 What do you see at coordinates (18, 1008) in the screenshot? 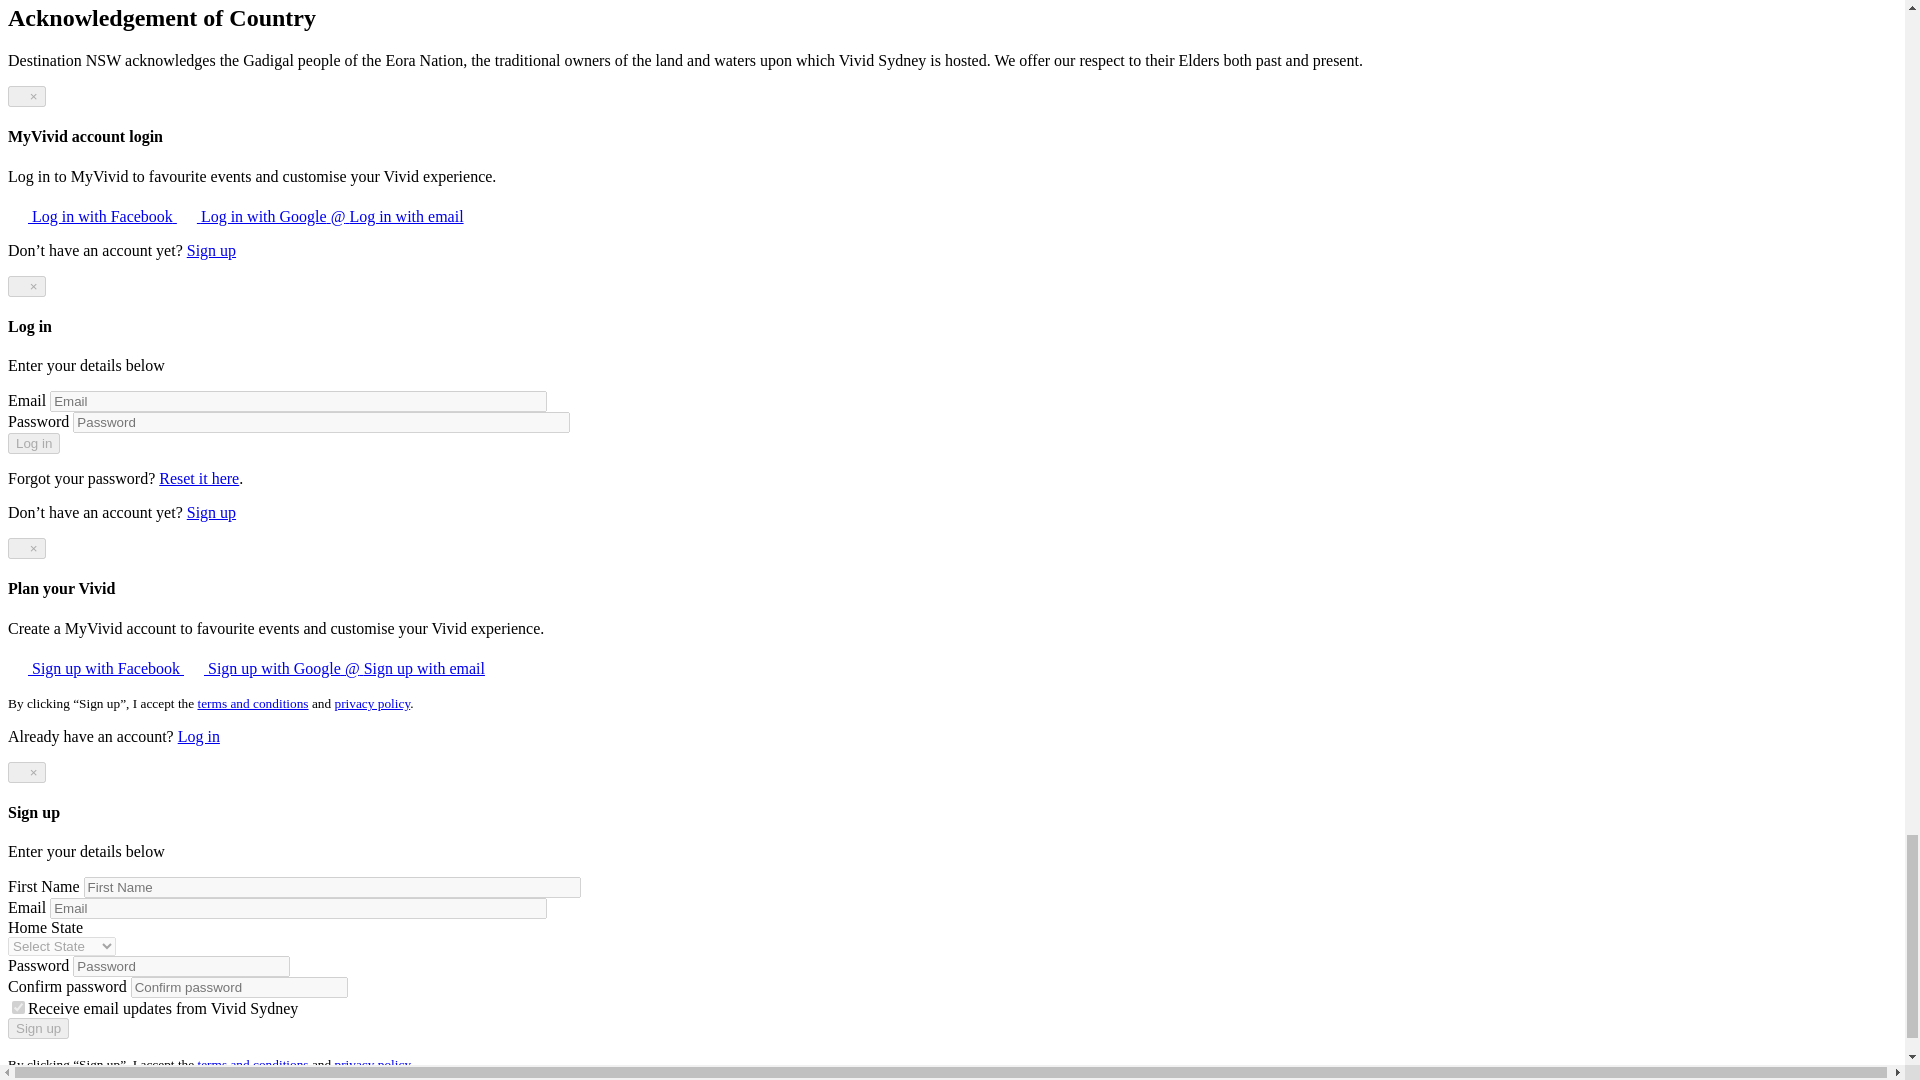
I see `1` at bounding box center [18, 1008].